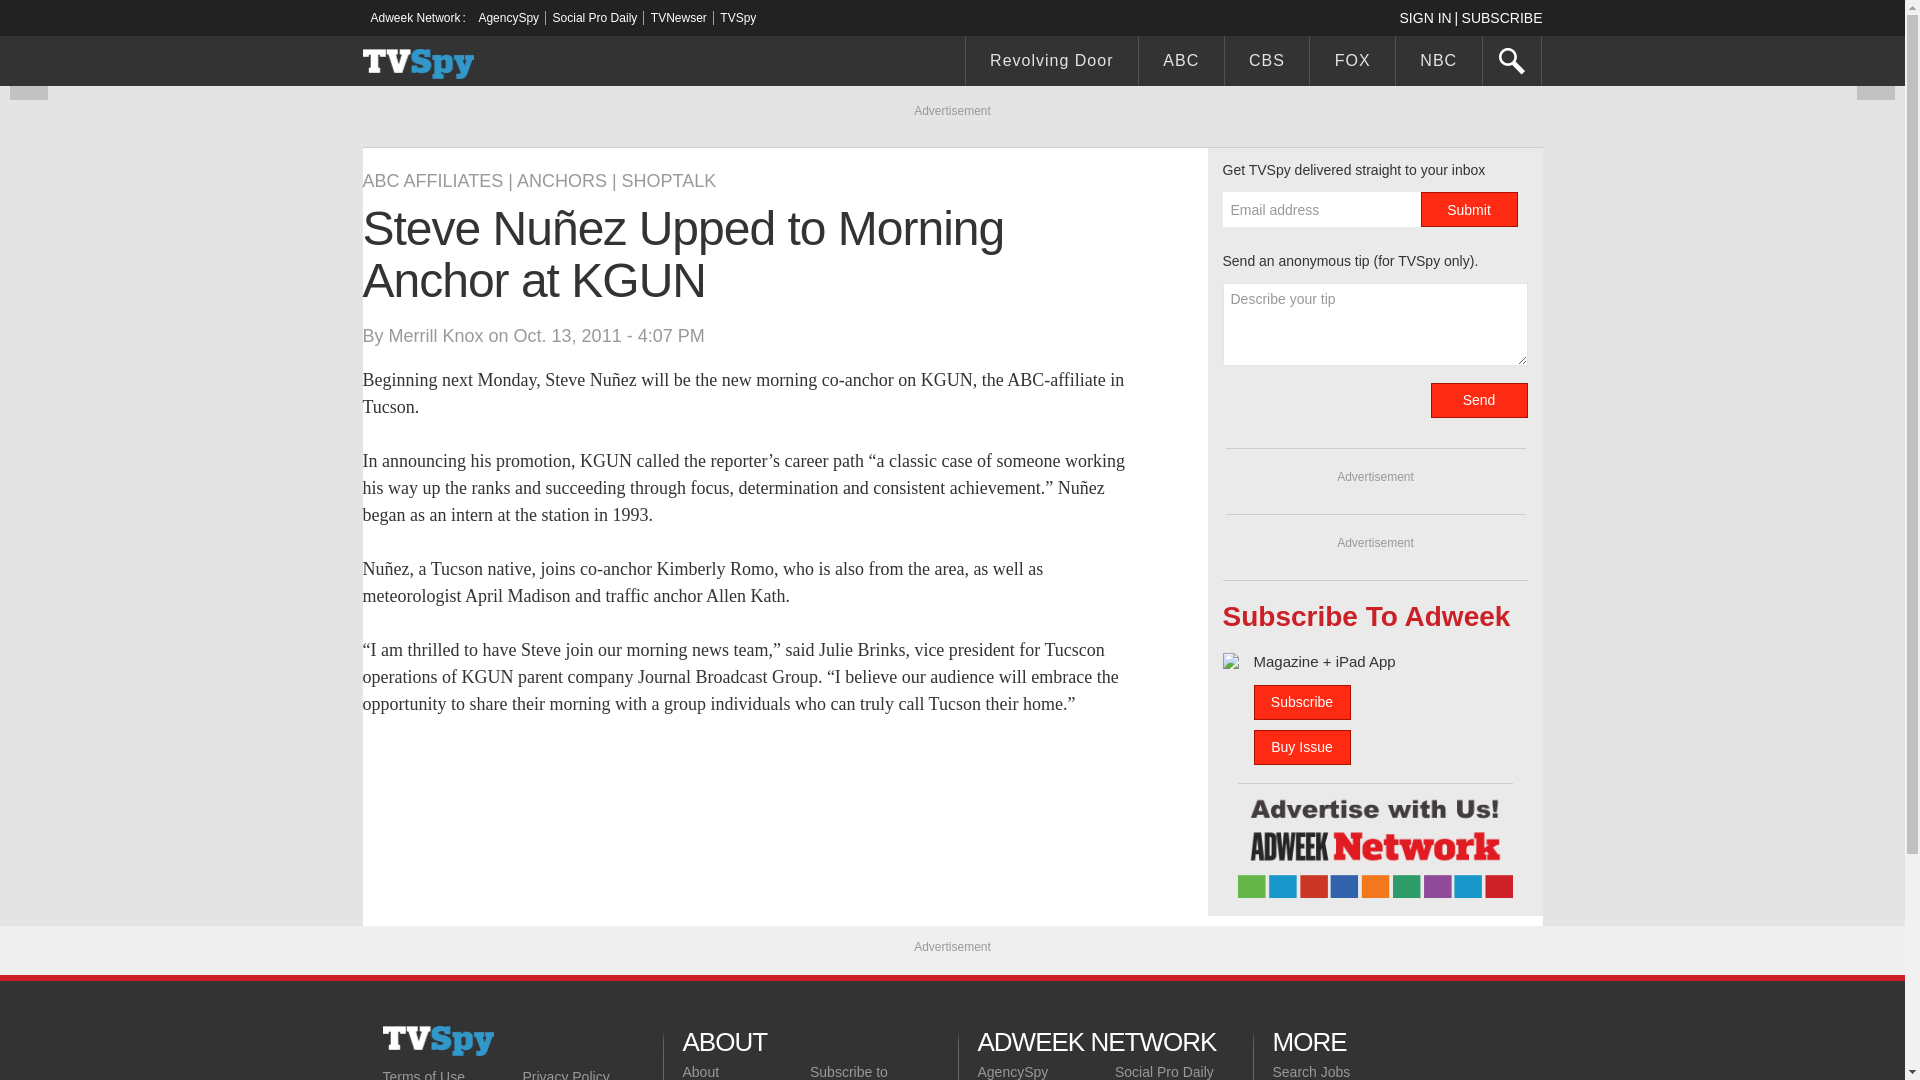  Describe the element at coordinates (1052, 63) in the screenshot. I see `Revolving Door` at that location.